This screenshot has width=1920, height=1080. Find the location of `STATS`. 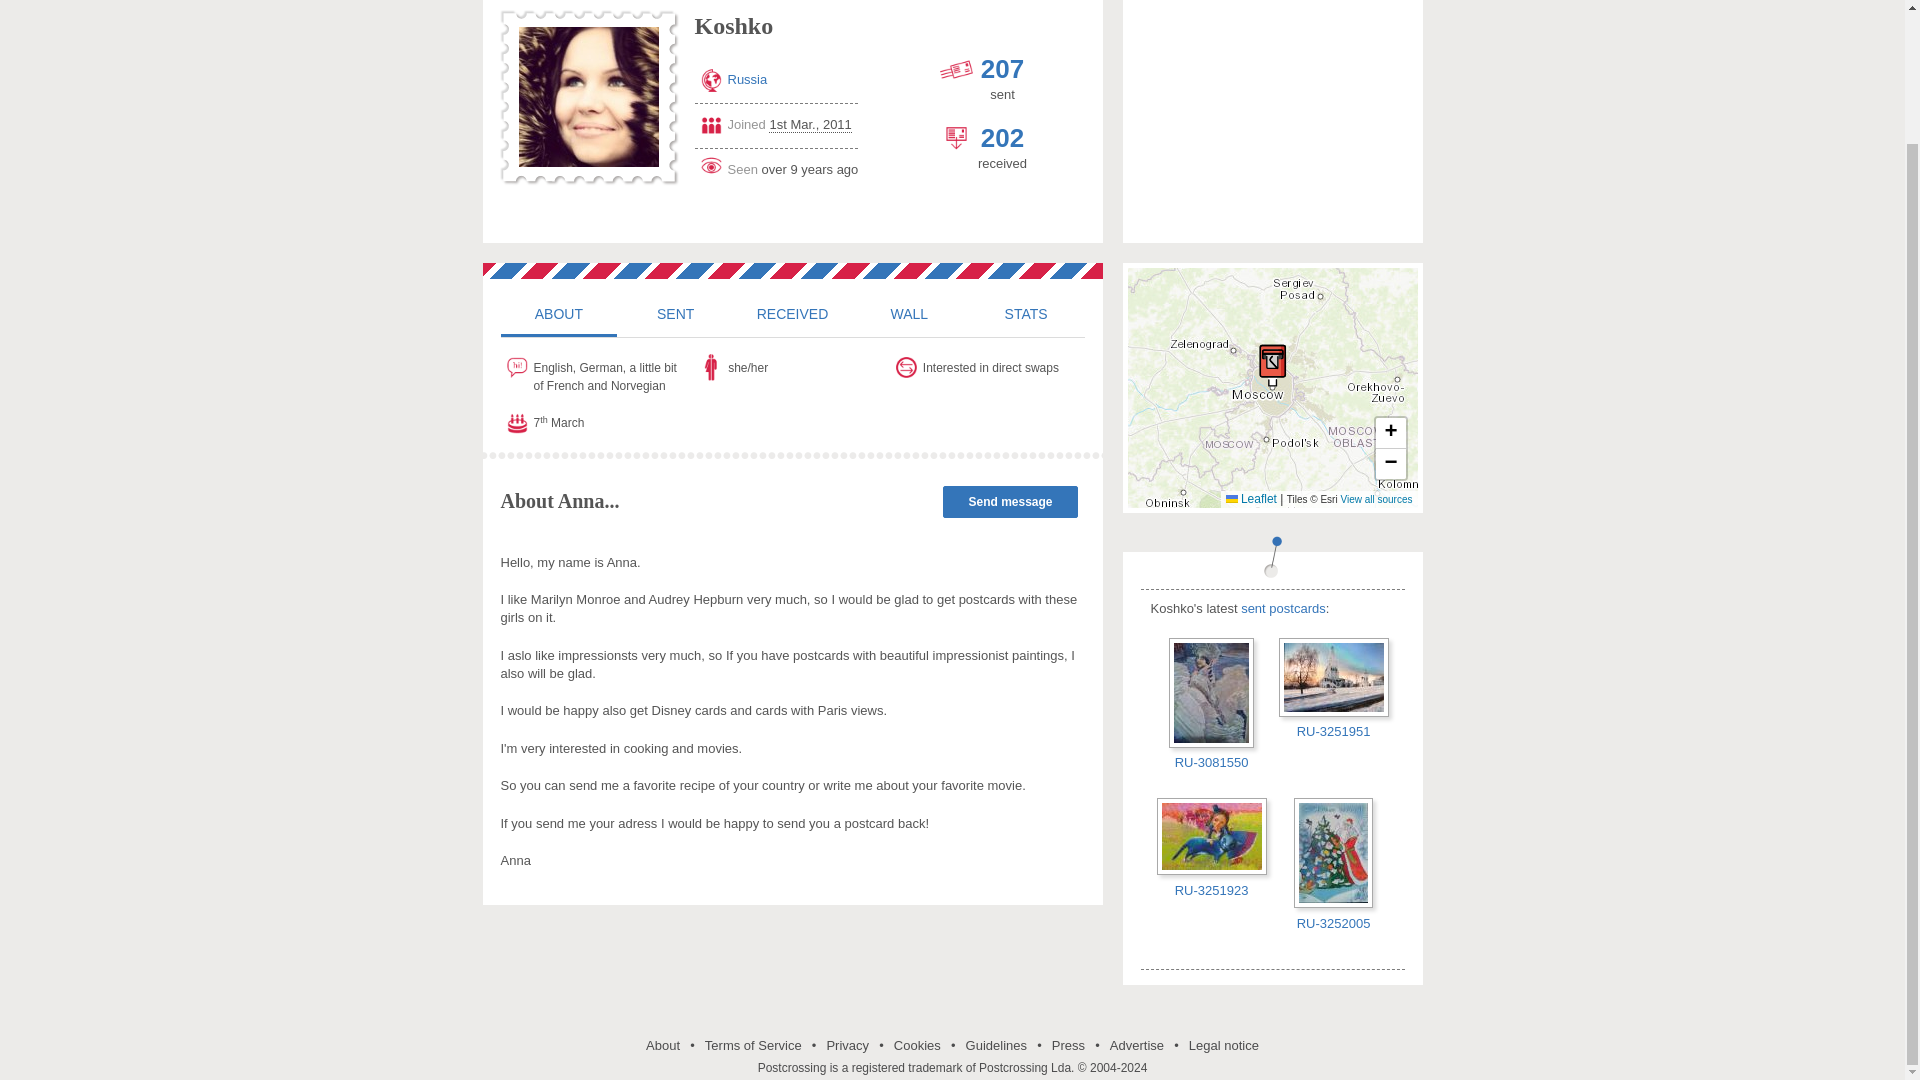

STATS is located at coordinates (1026, 313).